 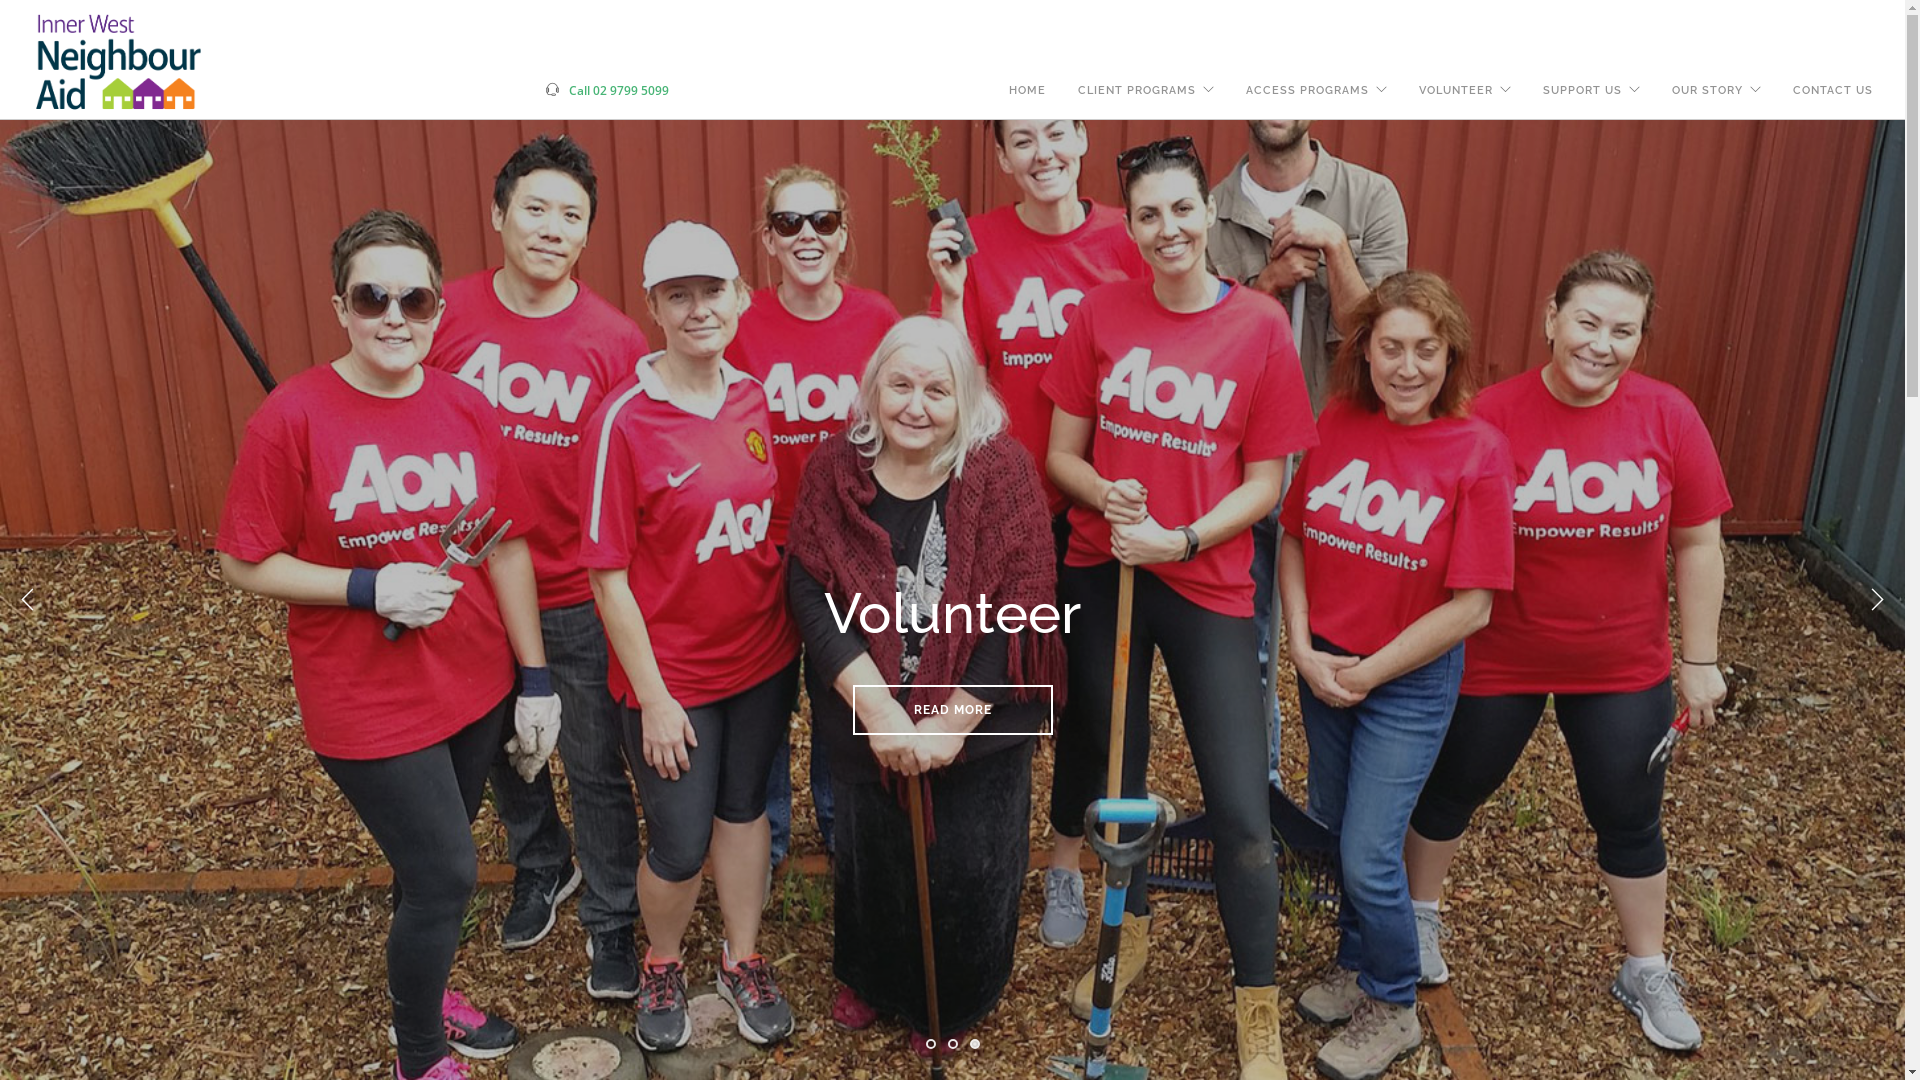 I want to click on SUPPORT US, so click(x=1582, y=91).